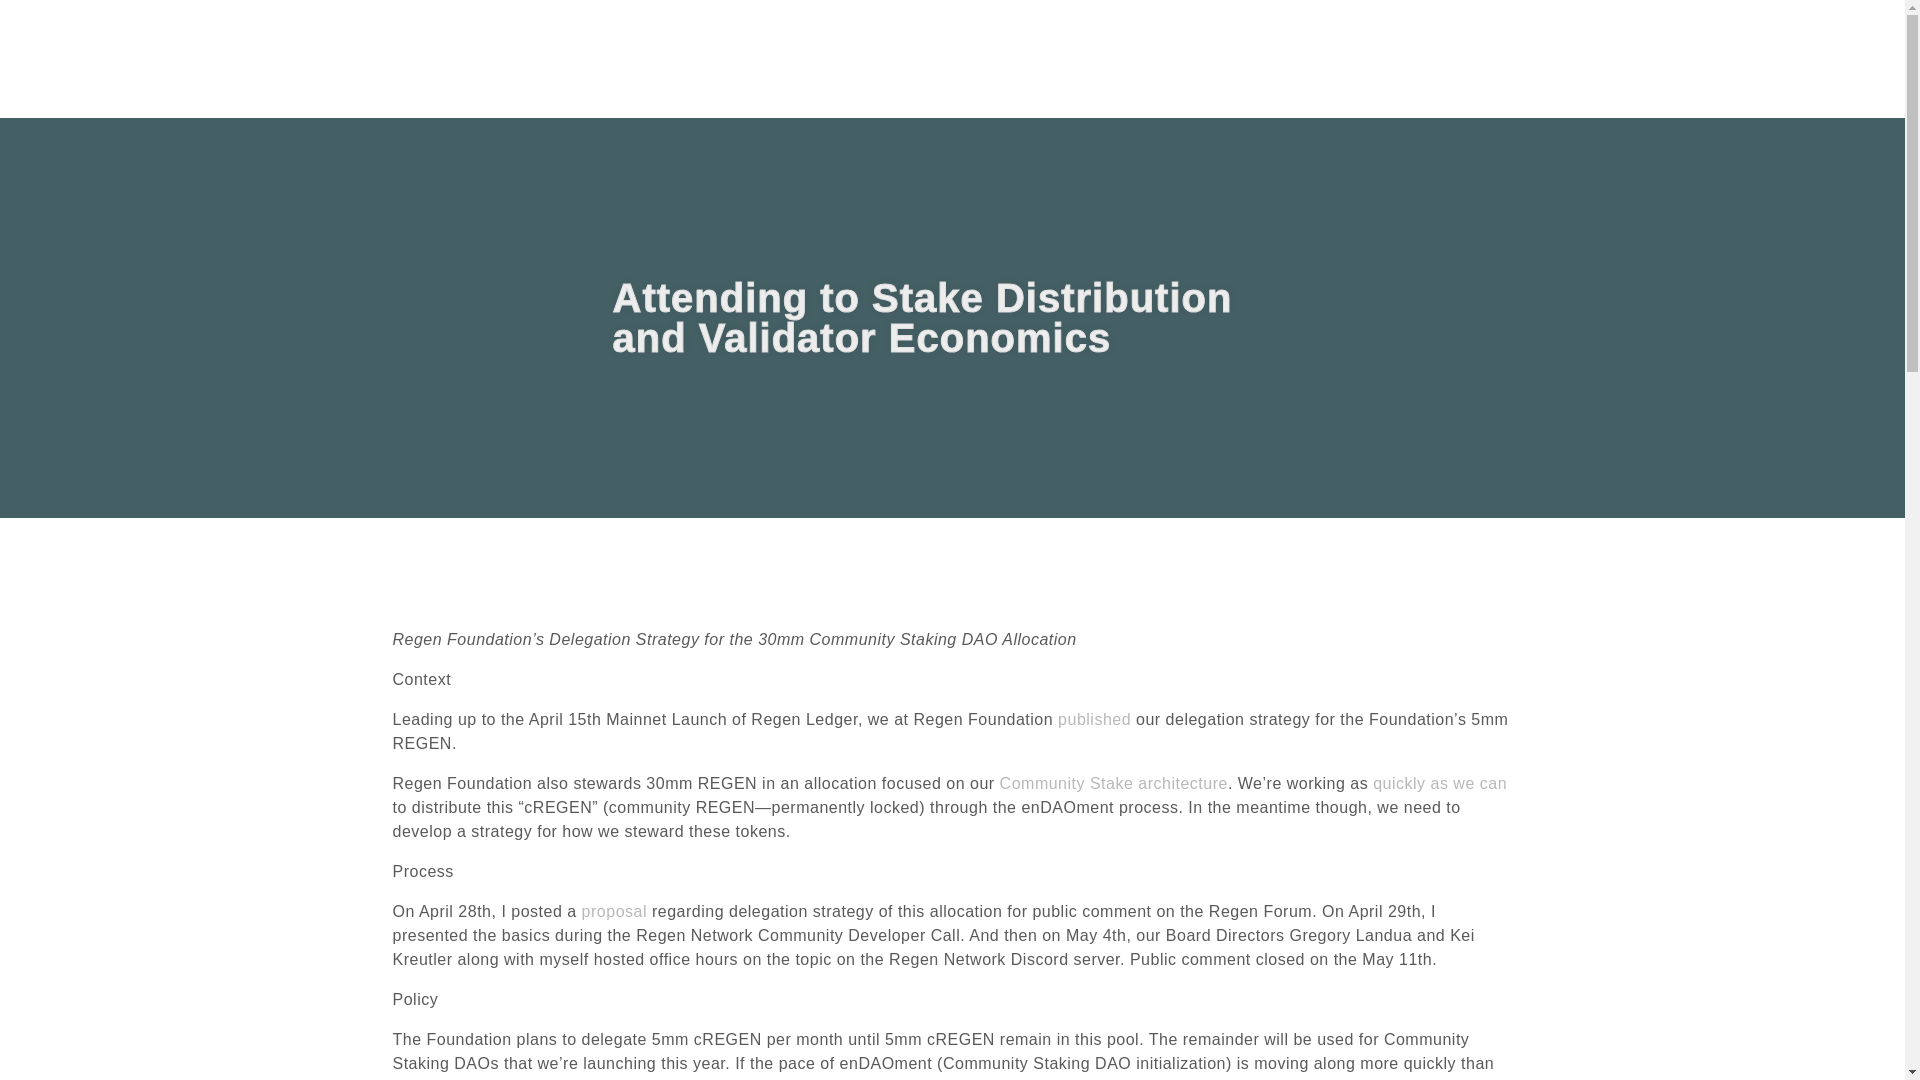 Image resolution: width=1920 pixels, height=1080 pixels. I want to click on POLICIES, so click(1507, 58).